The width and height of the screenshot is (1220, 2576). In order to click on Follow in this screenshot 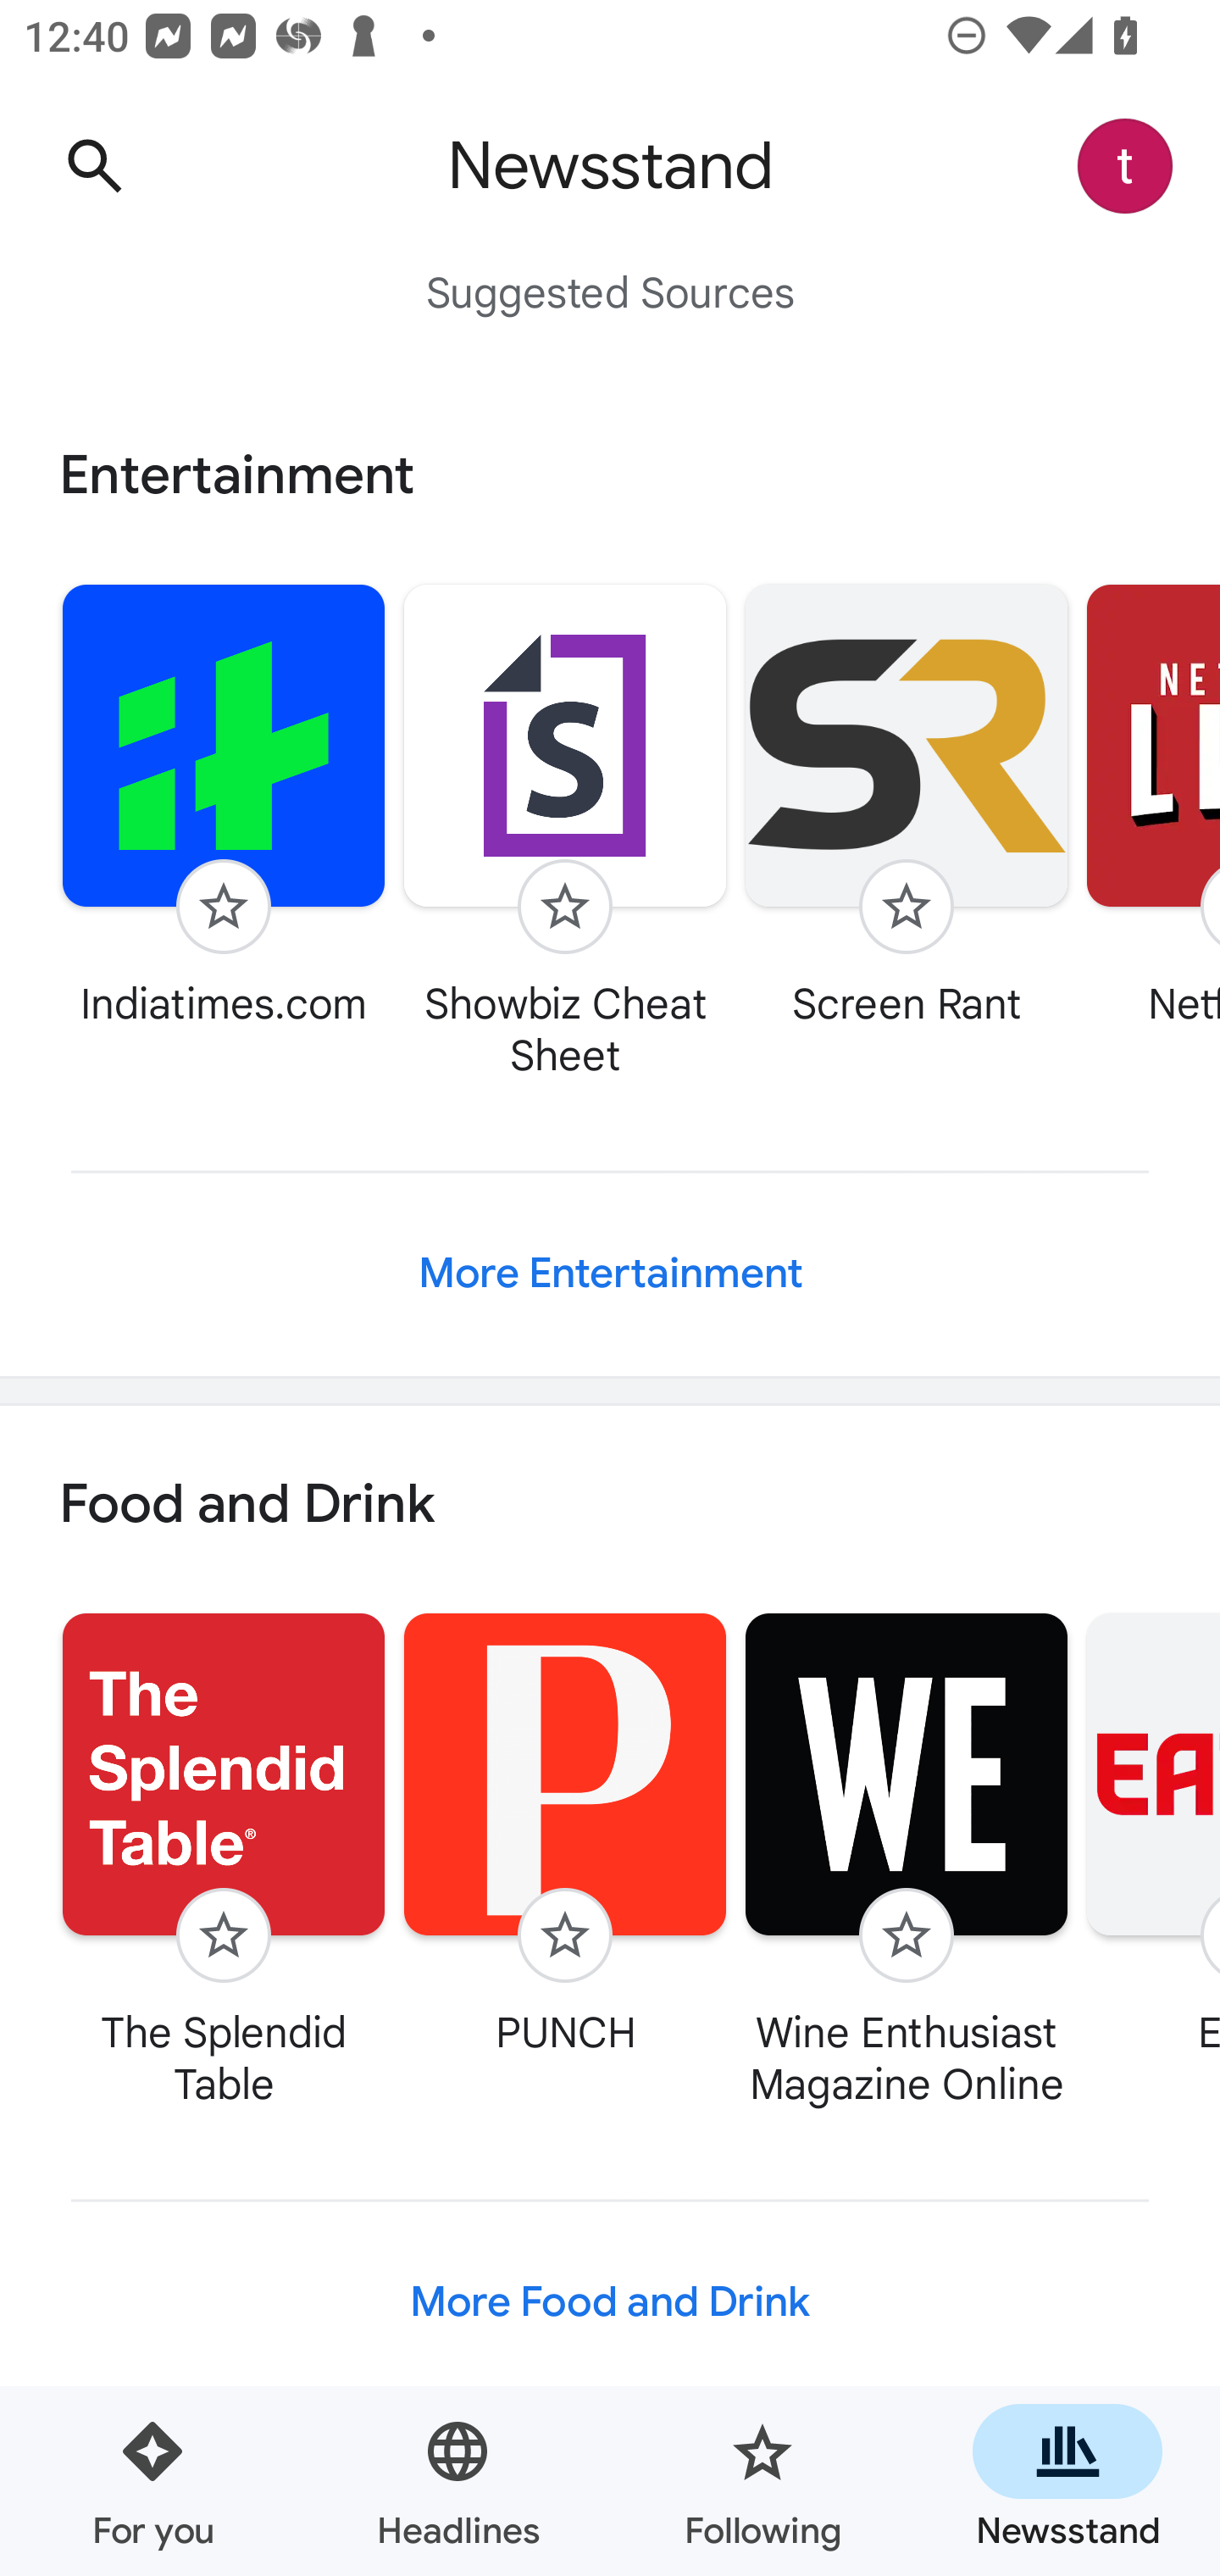, I will do `click(564, 1935)`.